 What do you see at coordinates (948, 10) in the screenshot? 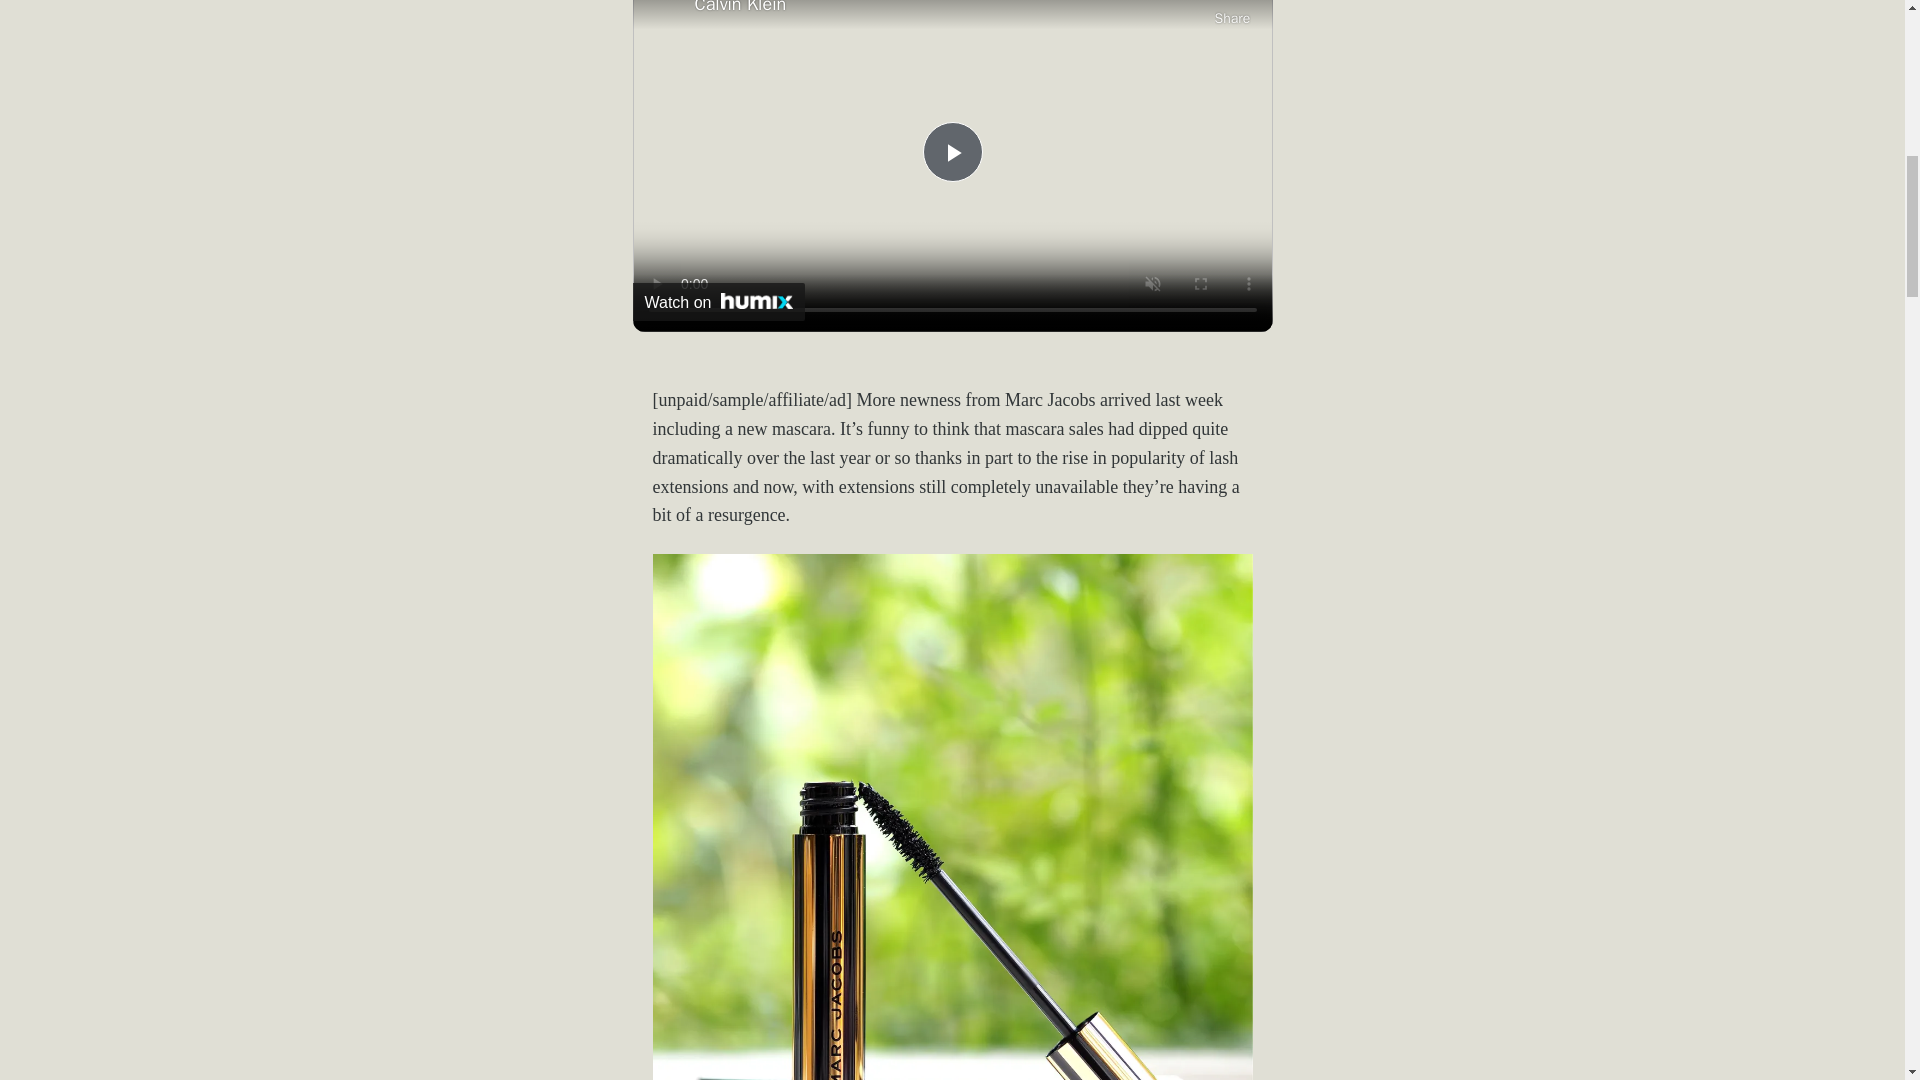
I see `Calvin Klein` at bounding box center [948, 10].